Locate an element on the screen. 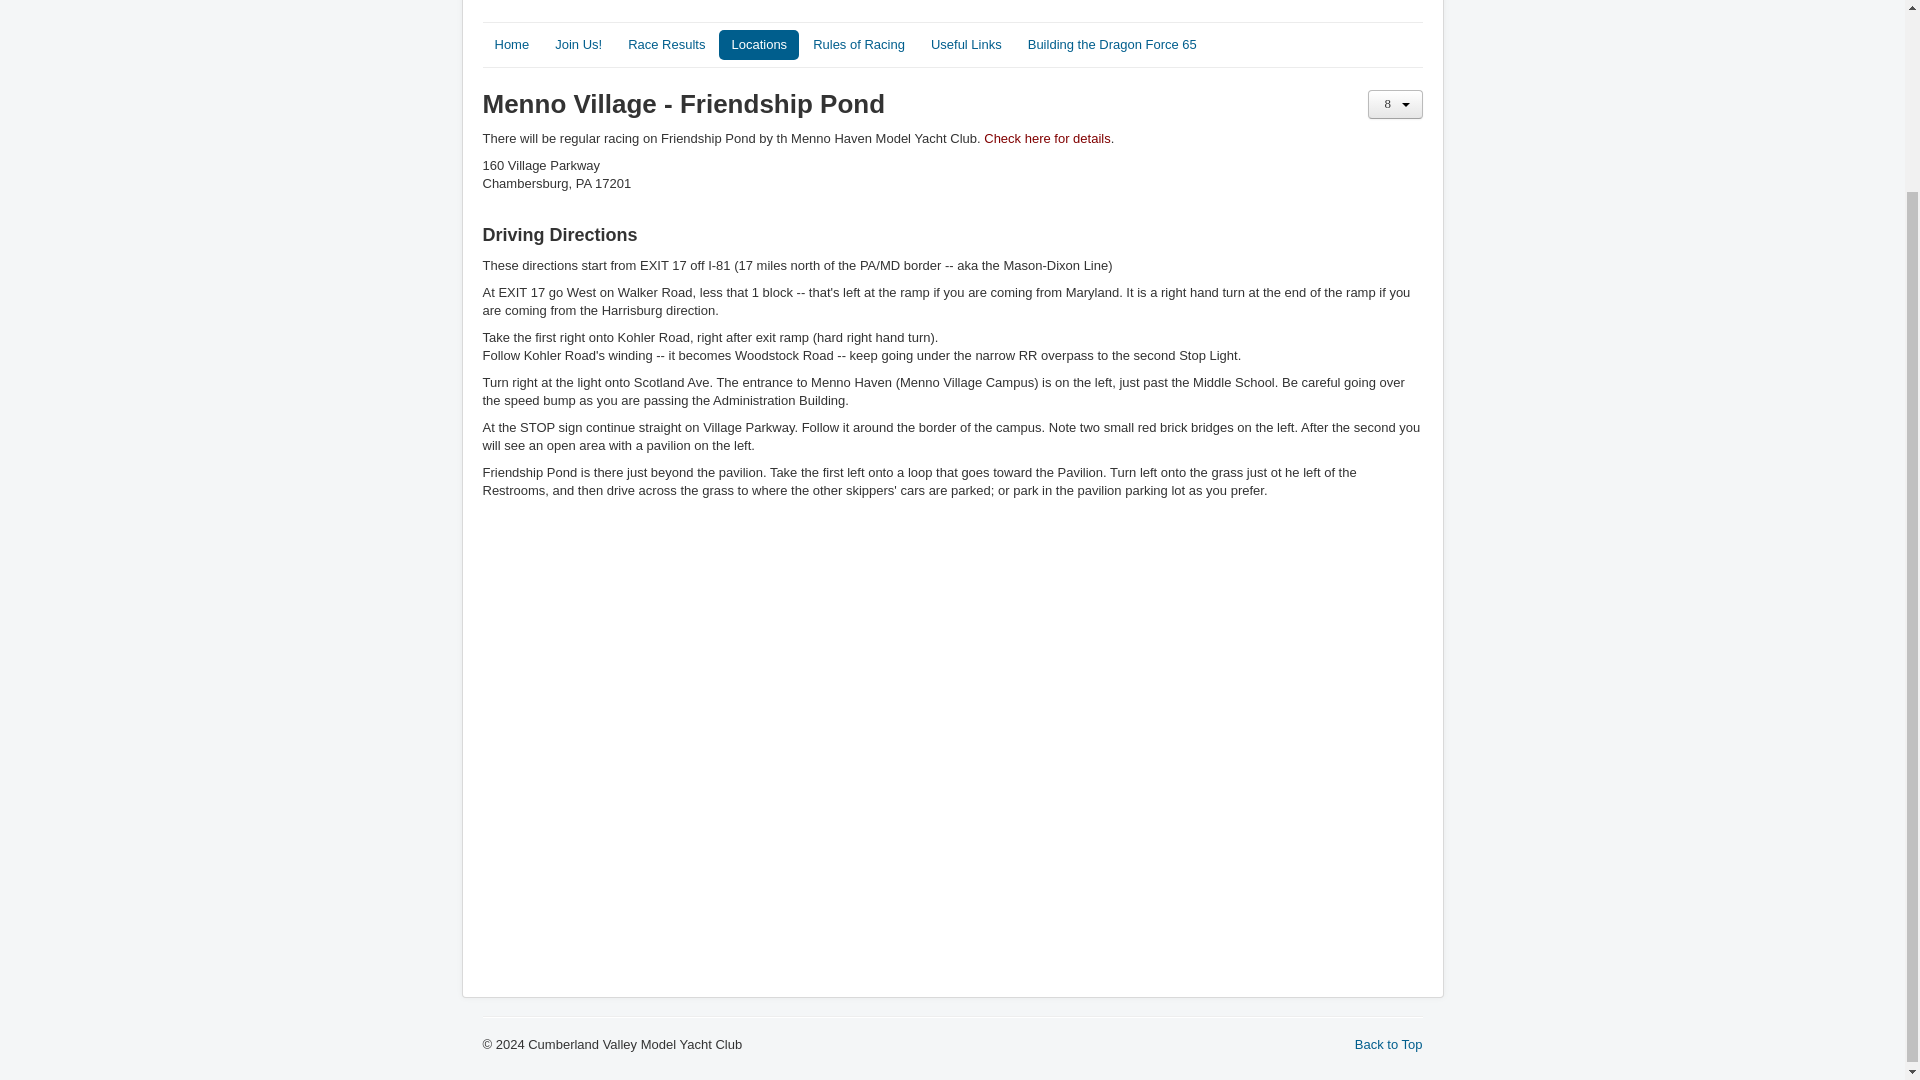 This screenshot has width=1920, height=1080. Rules of Racing is located at coordinates (858, 45).